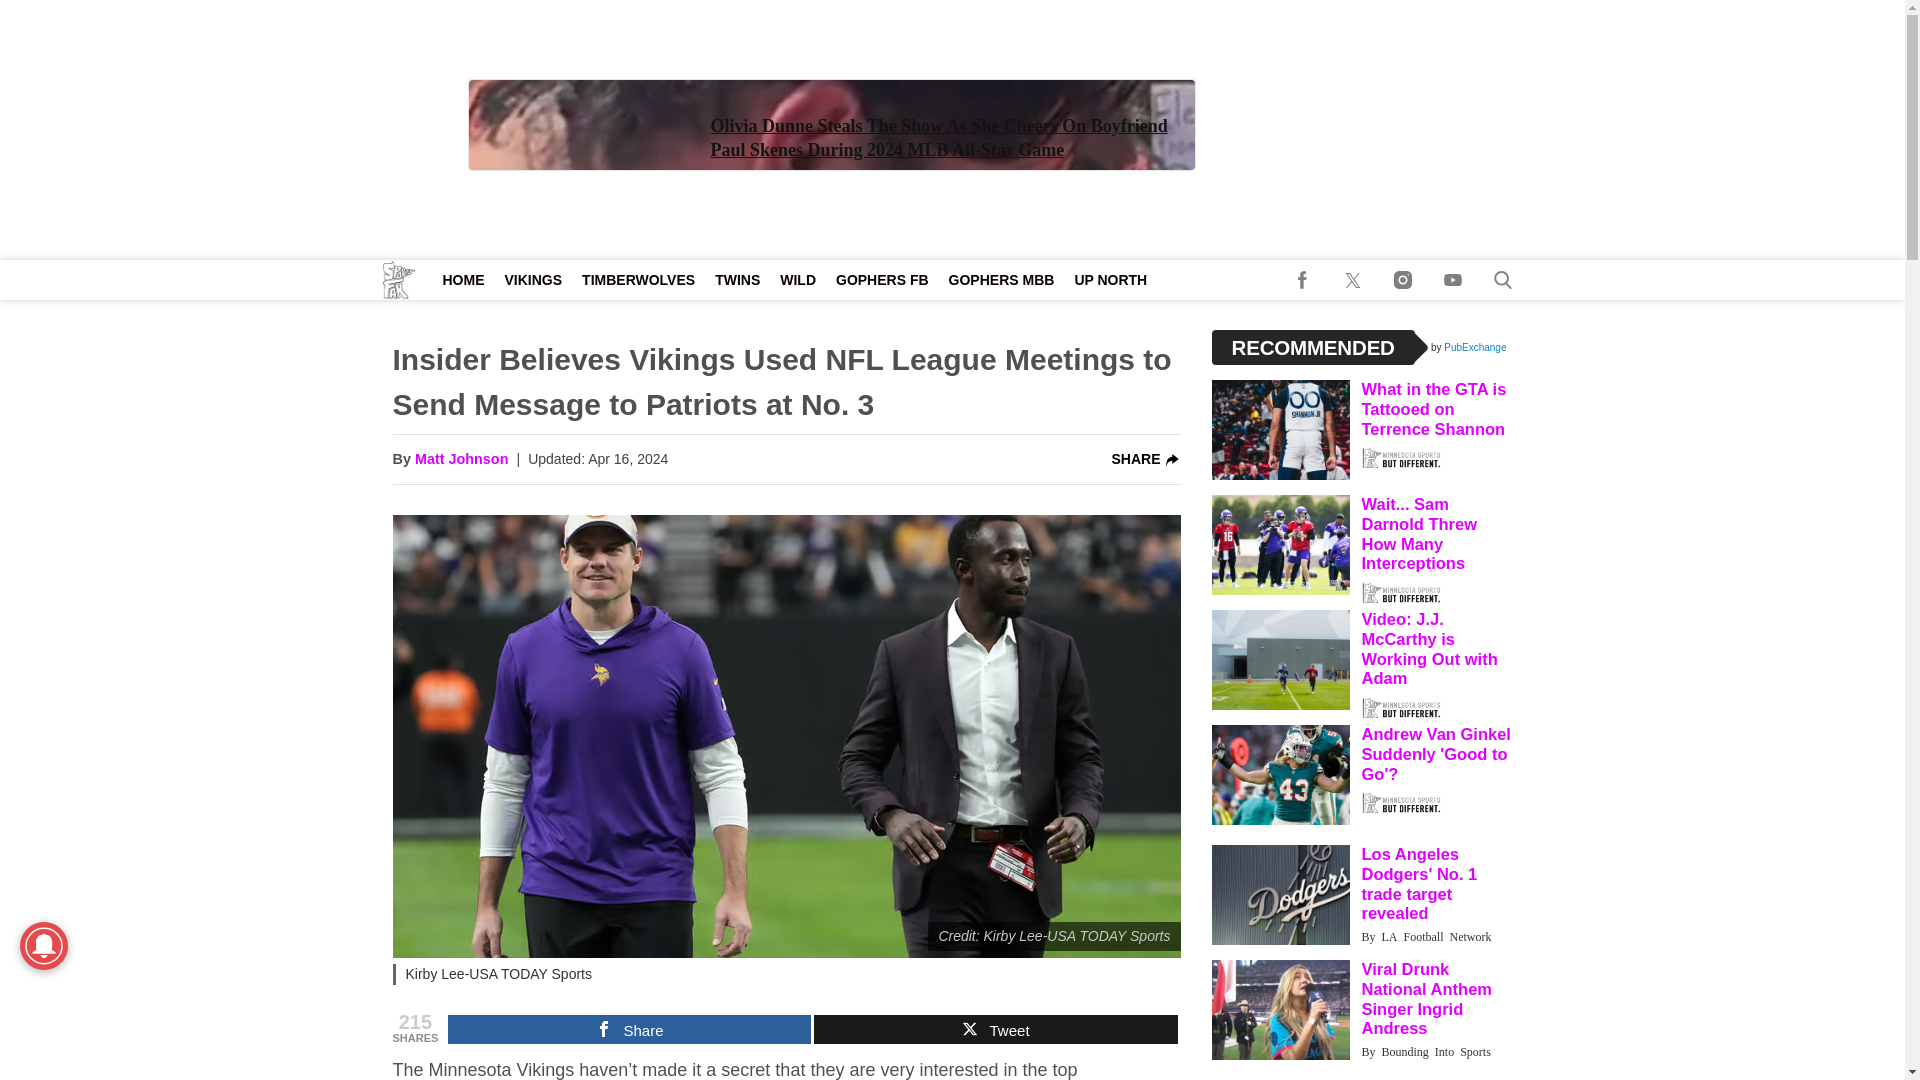  Describe the element at coordinates (462, 280) in the screenshot. I see `HOME` at that location.